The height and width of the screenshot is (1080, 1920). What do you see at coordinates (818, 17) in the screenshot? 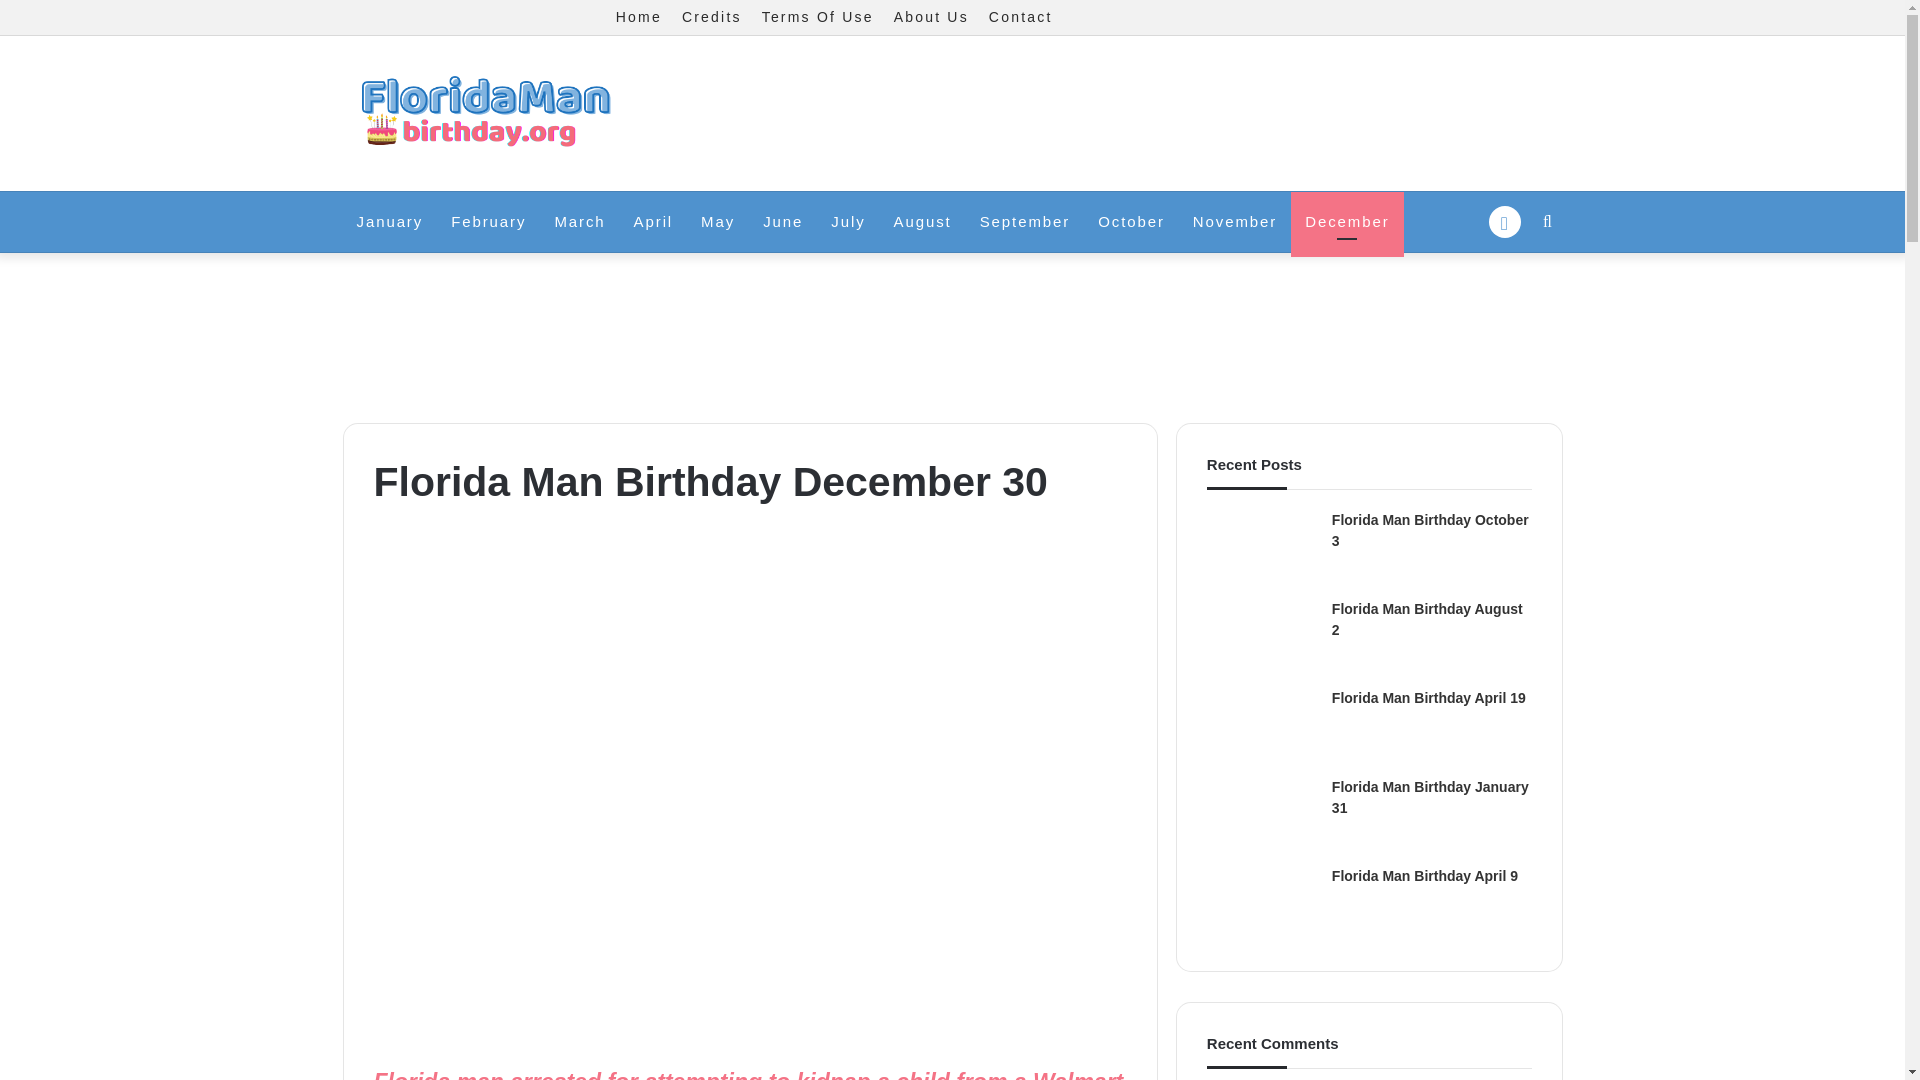
I see `Terms Of Use` at bounding box center [818, 17].